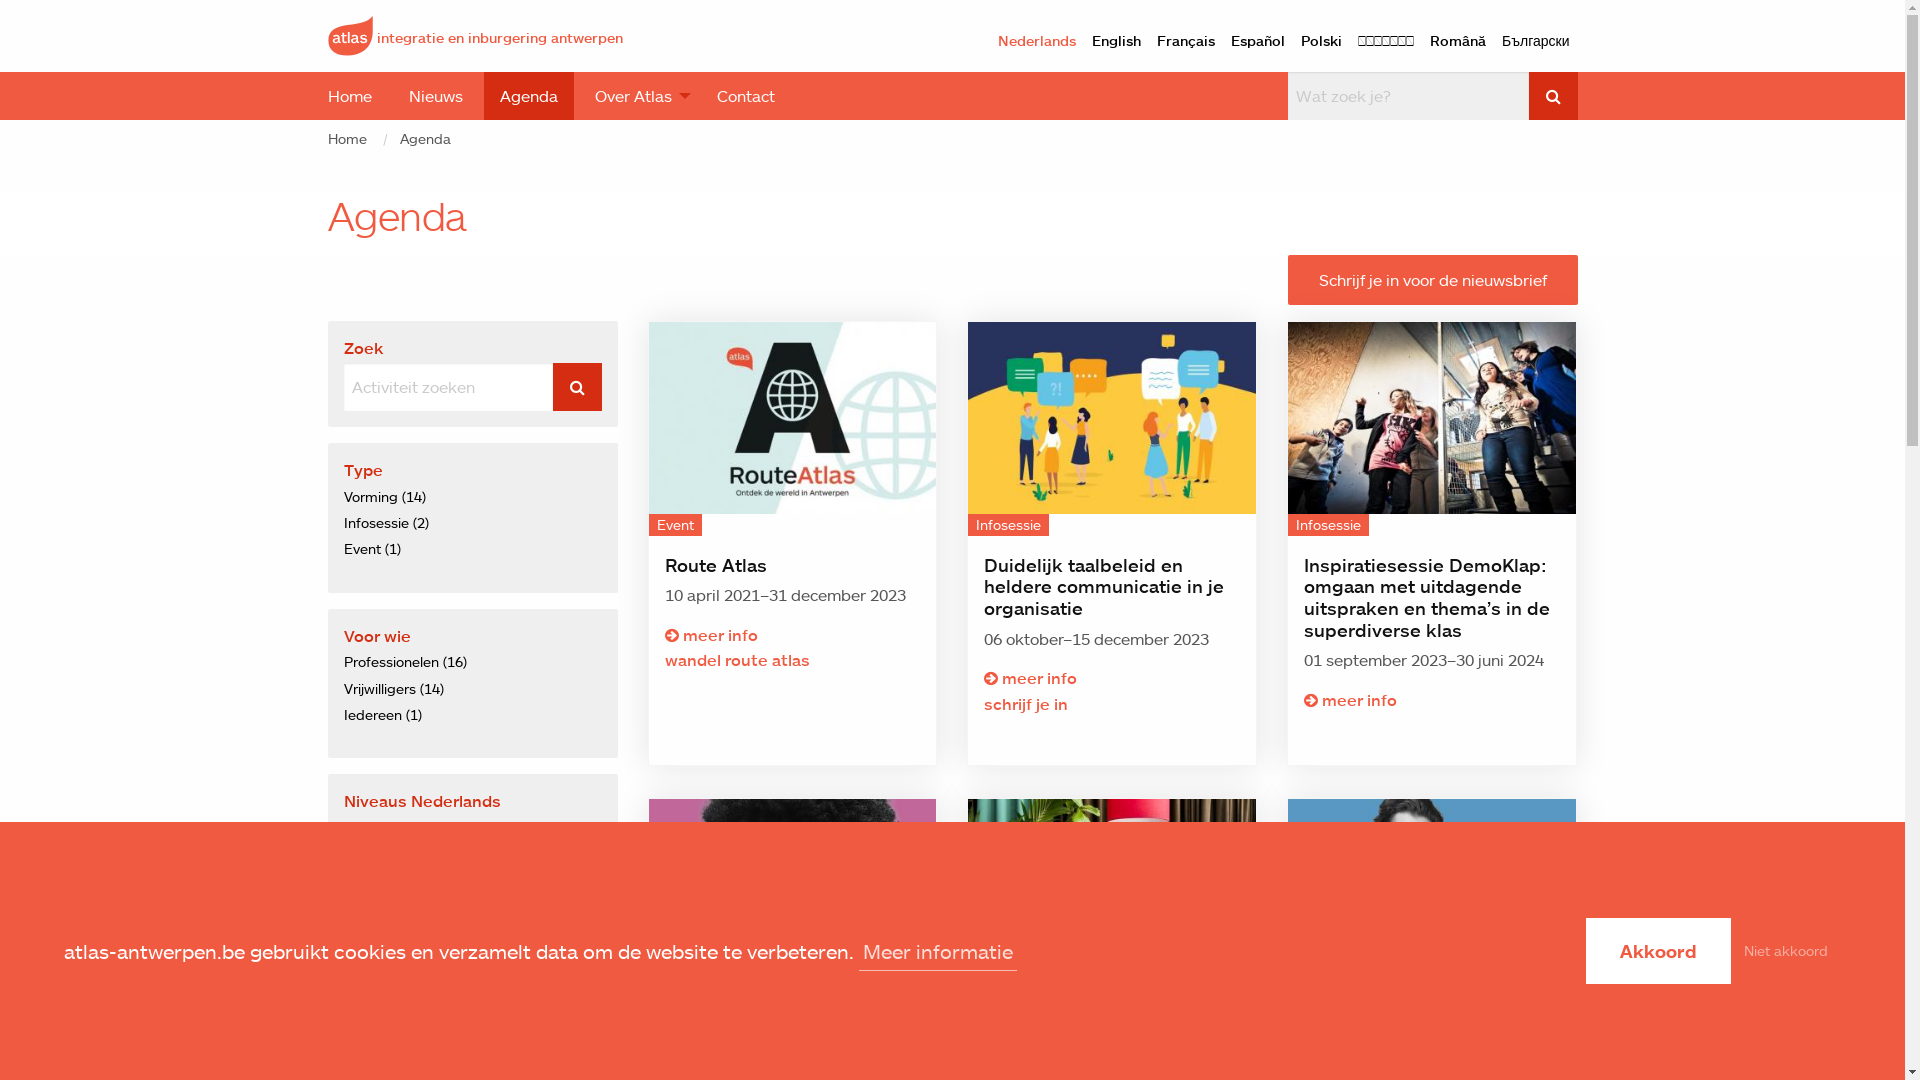 This screenshot has width=1920, height=1080. What do you see at coordinates (348, 138) in the screenshot?
I see `Home` at bounding box center [348, 138].